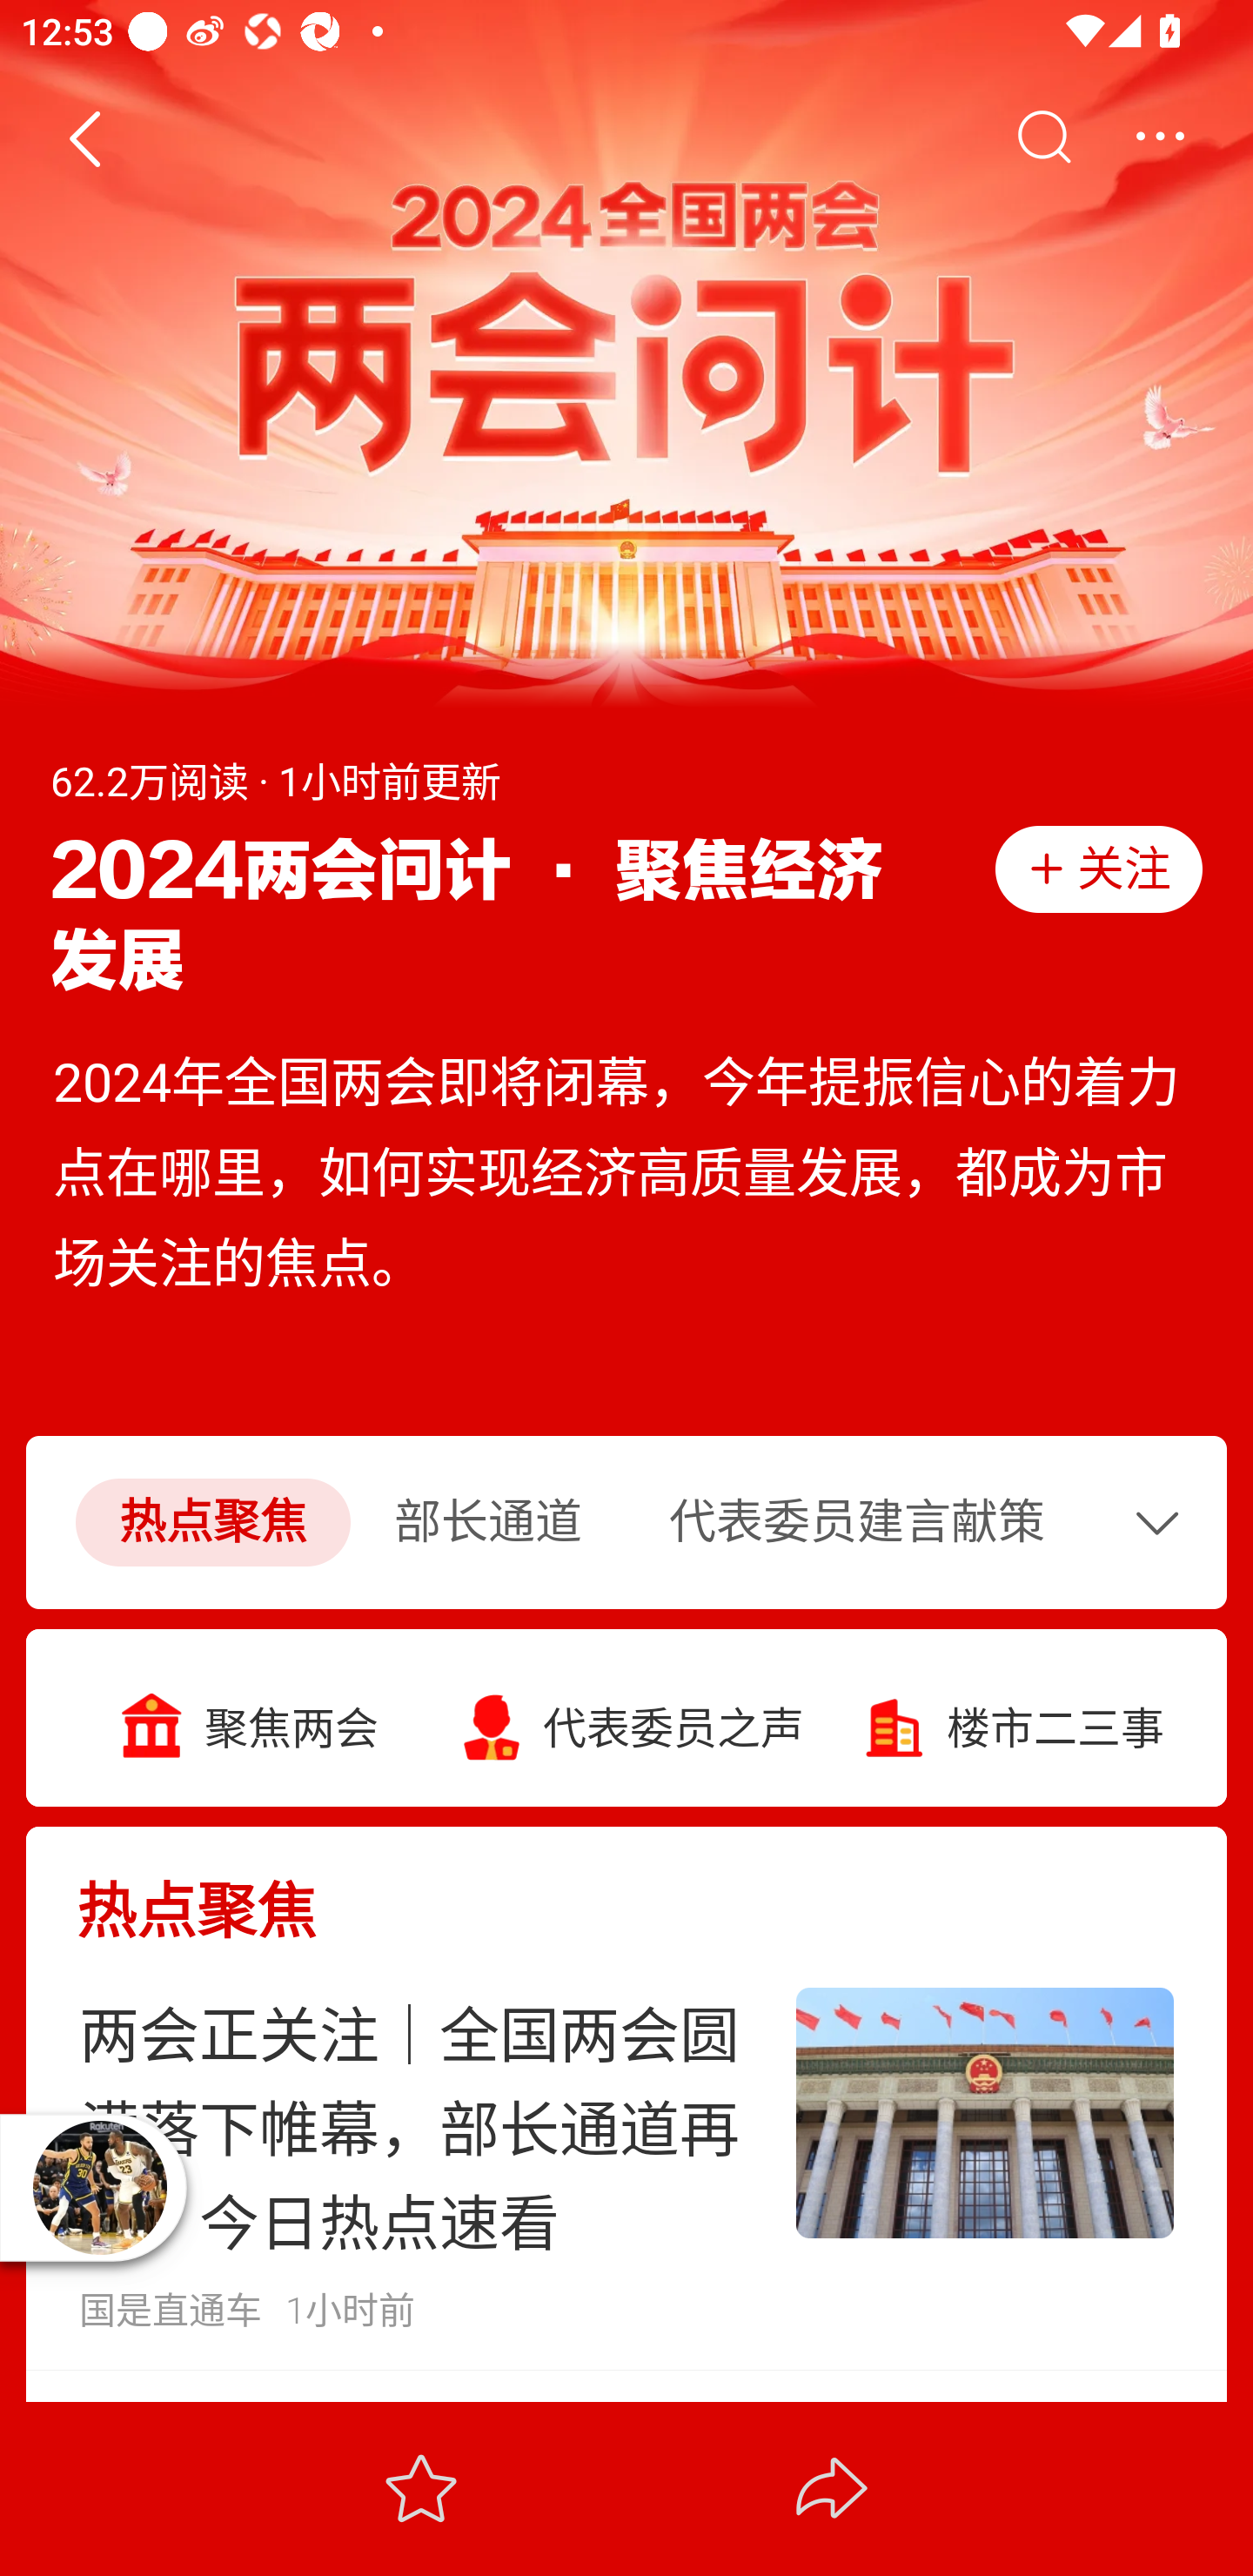  I want to click on 收藏 , so click(420, 2488).